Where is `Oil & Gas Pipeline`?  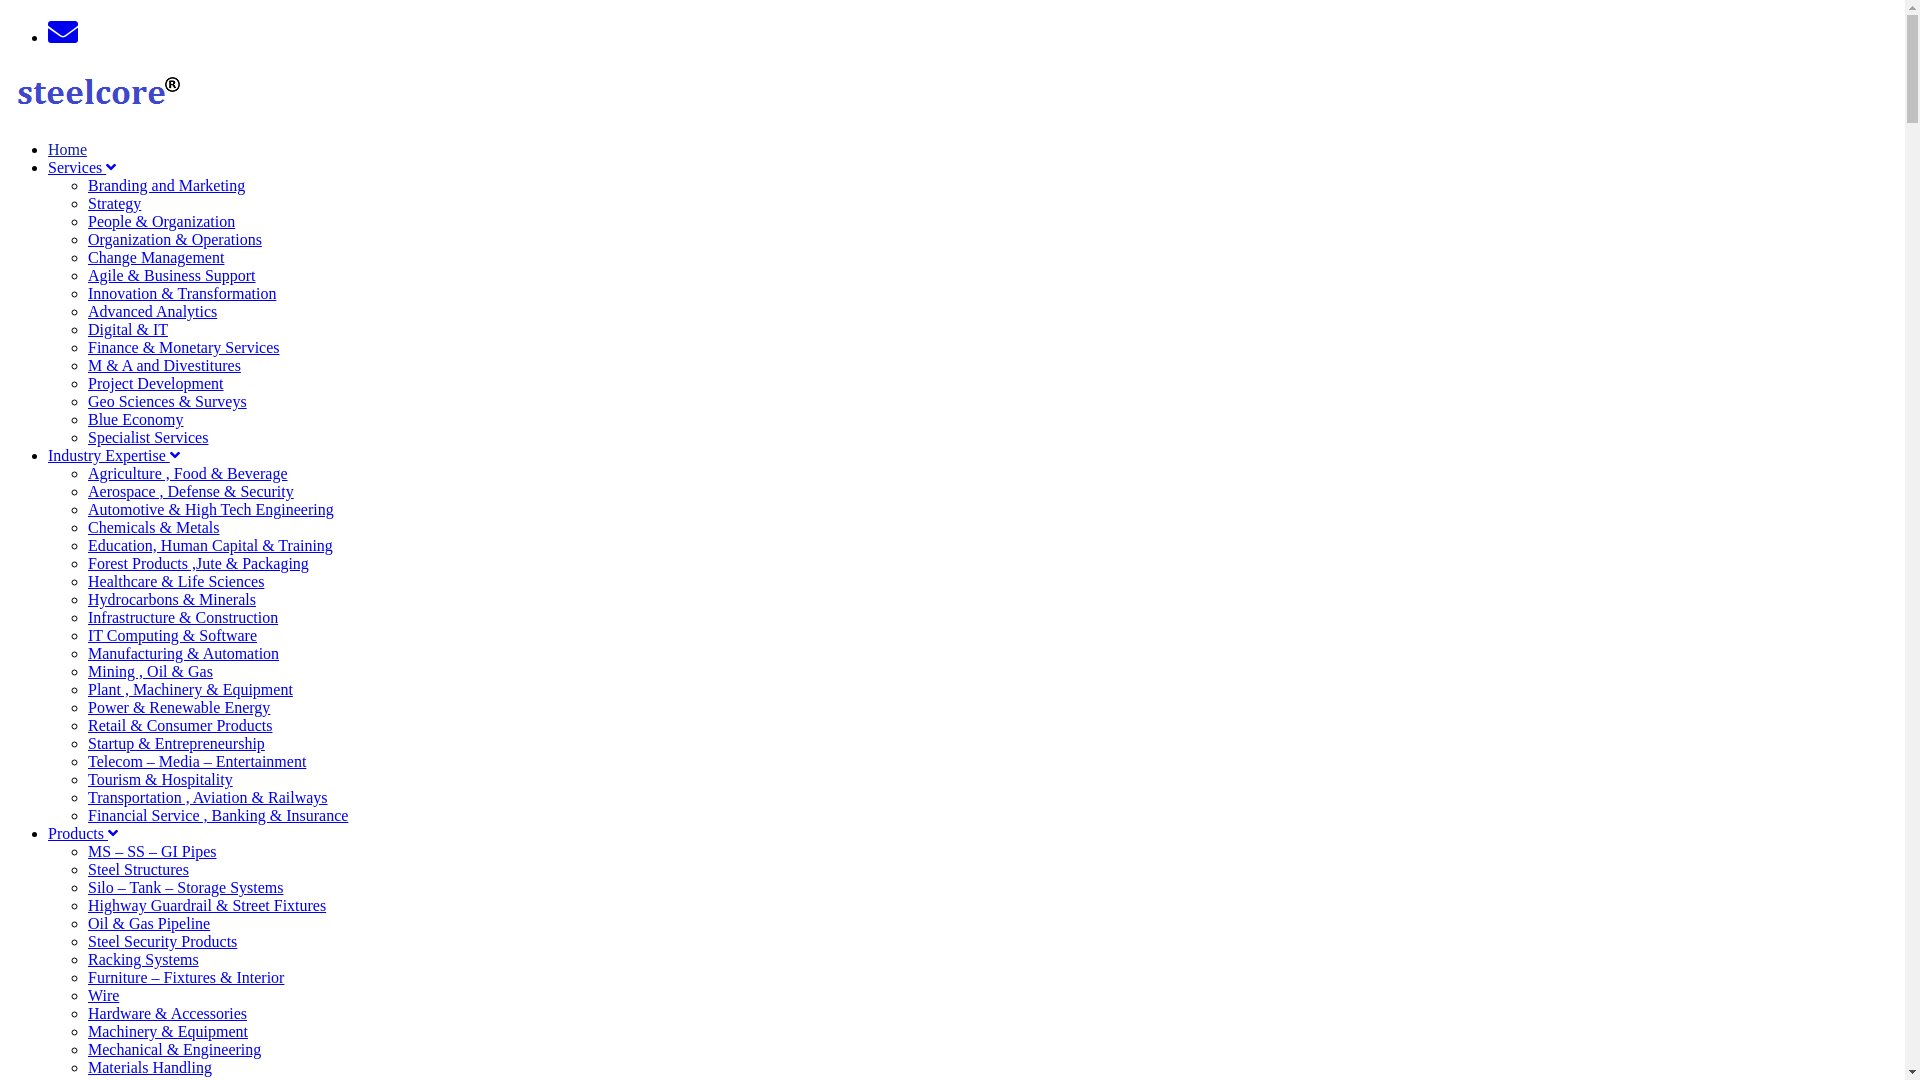 Oil & Gas Pipeline is located at coordinates (149, 924).